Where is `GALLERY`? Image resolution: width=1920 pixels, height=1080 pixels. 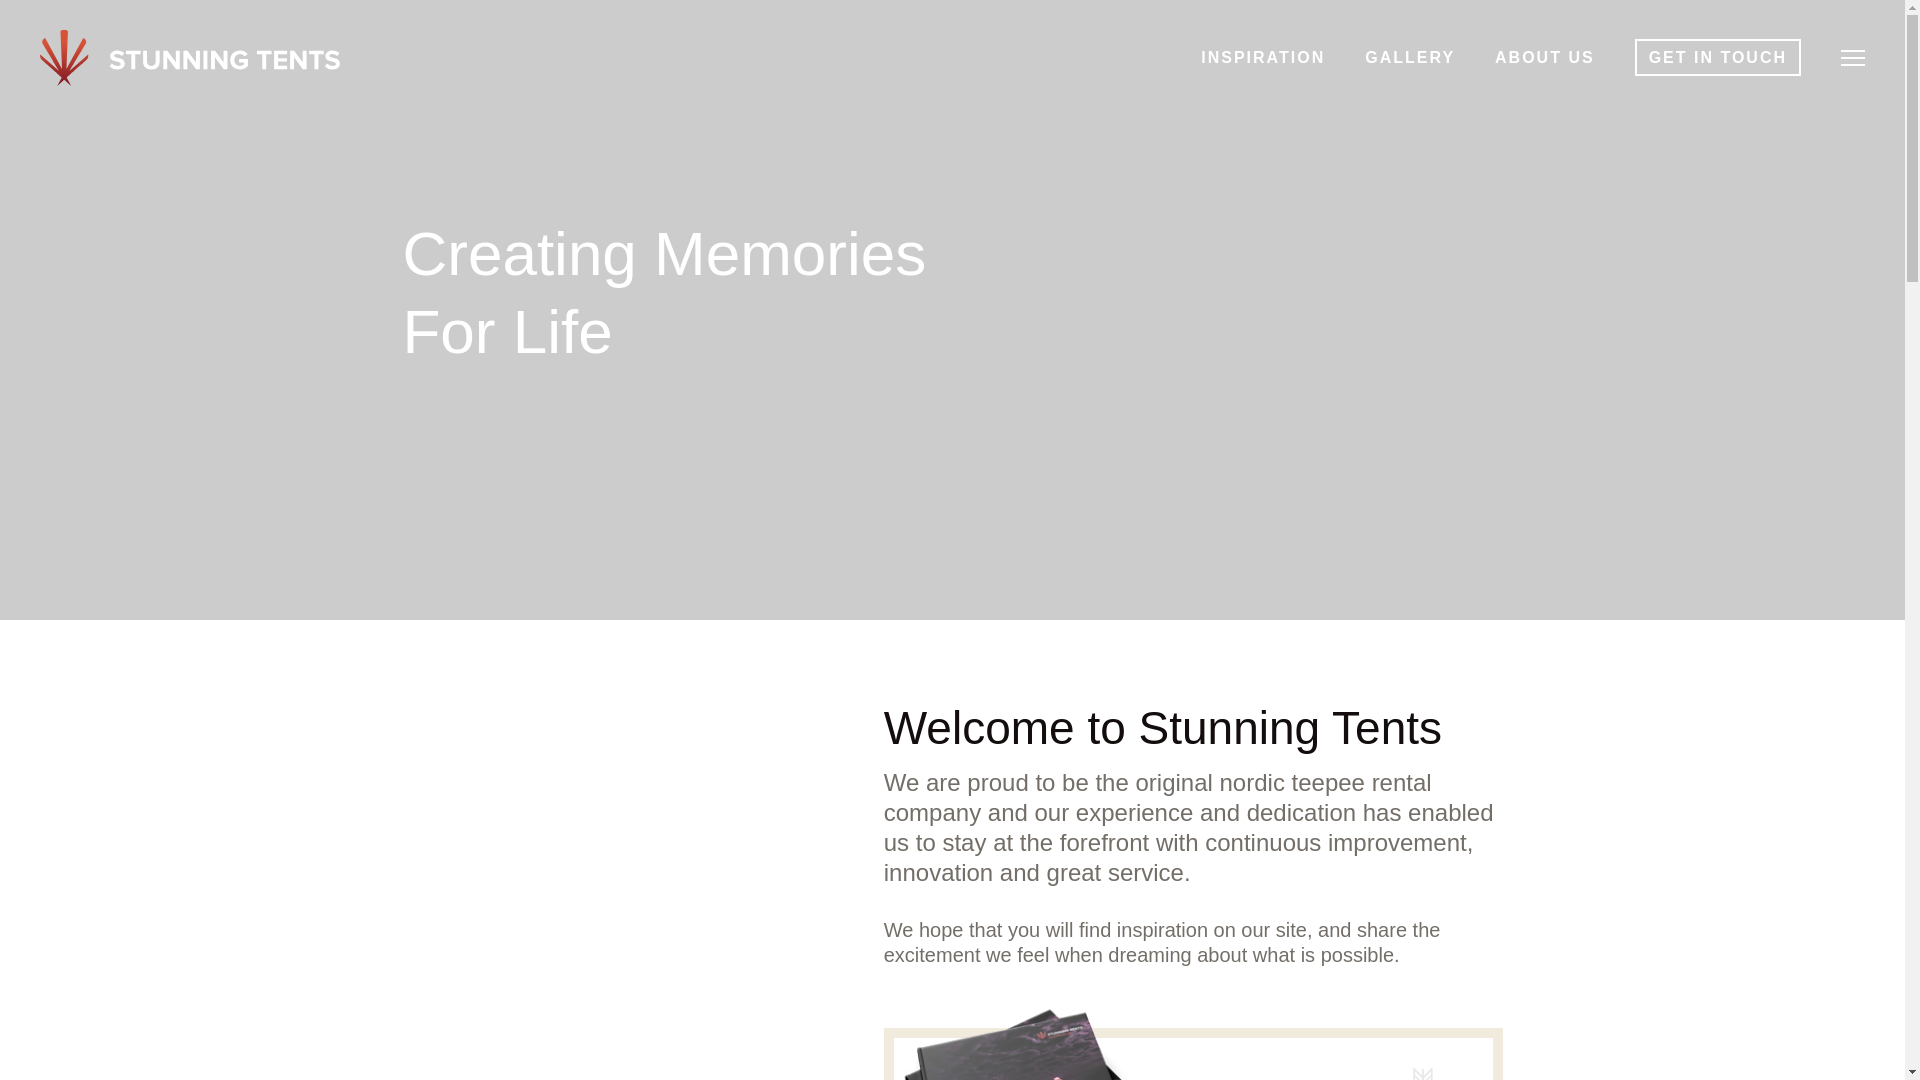
GALLERY is located at coordinates (1410, 56).